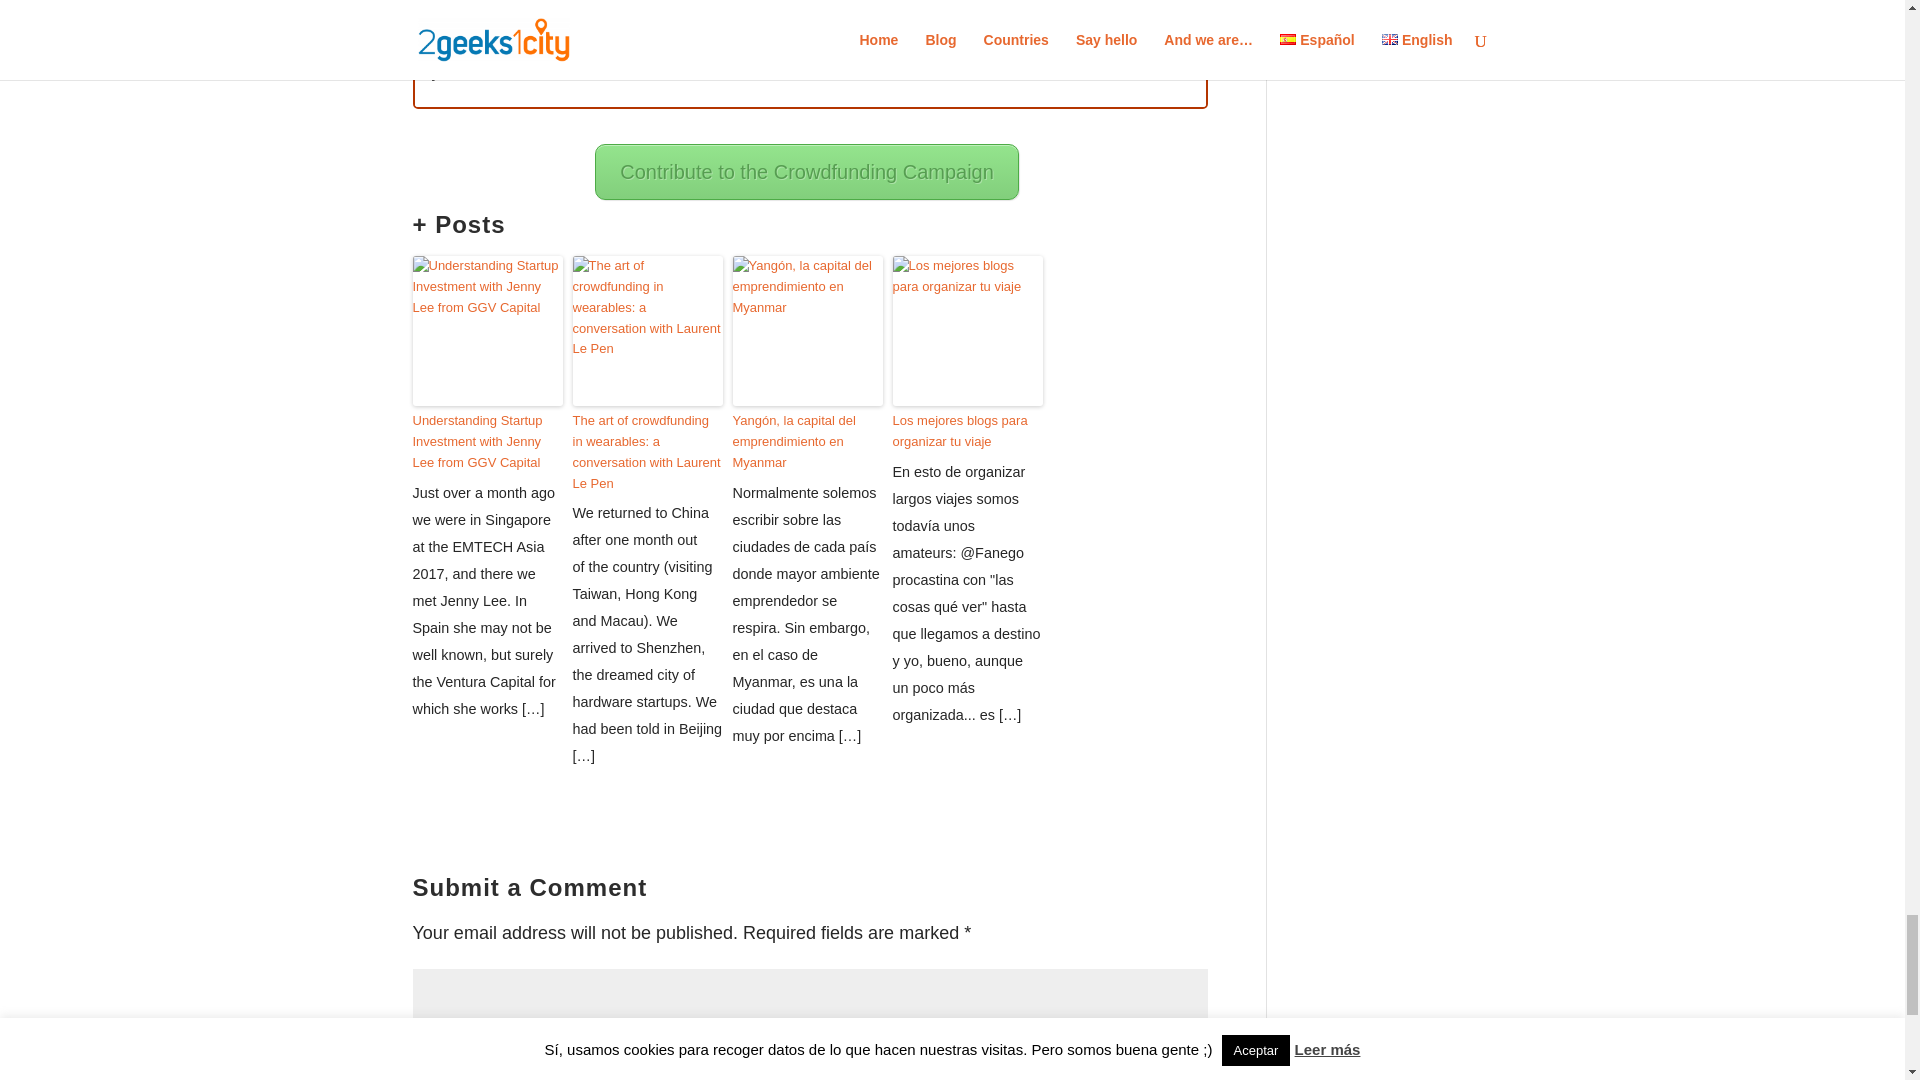  Describe the element at coordinates (807, 171) in the screenshot. I see `Contribute to the Crowdfunding Campaign` at that location.